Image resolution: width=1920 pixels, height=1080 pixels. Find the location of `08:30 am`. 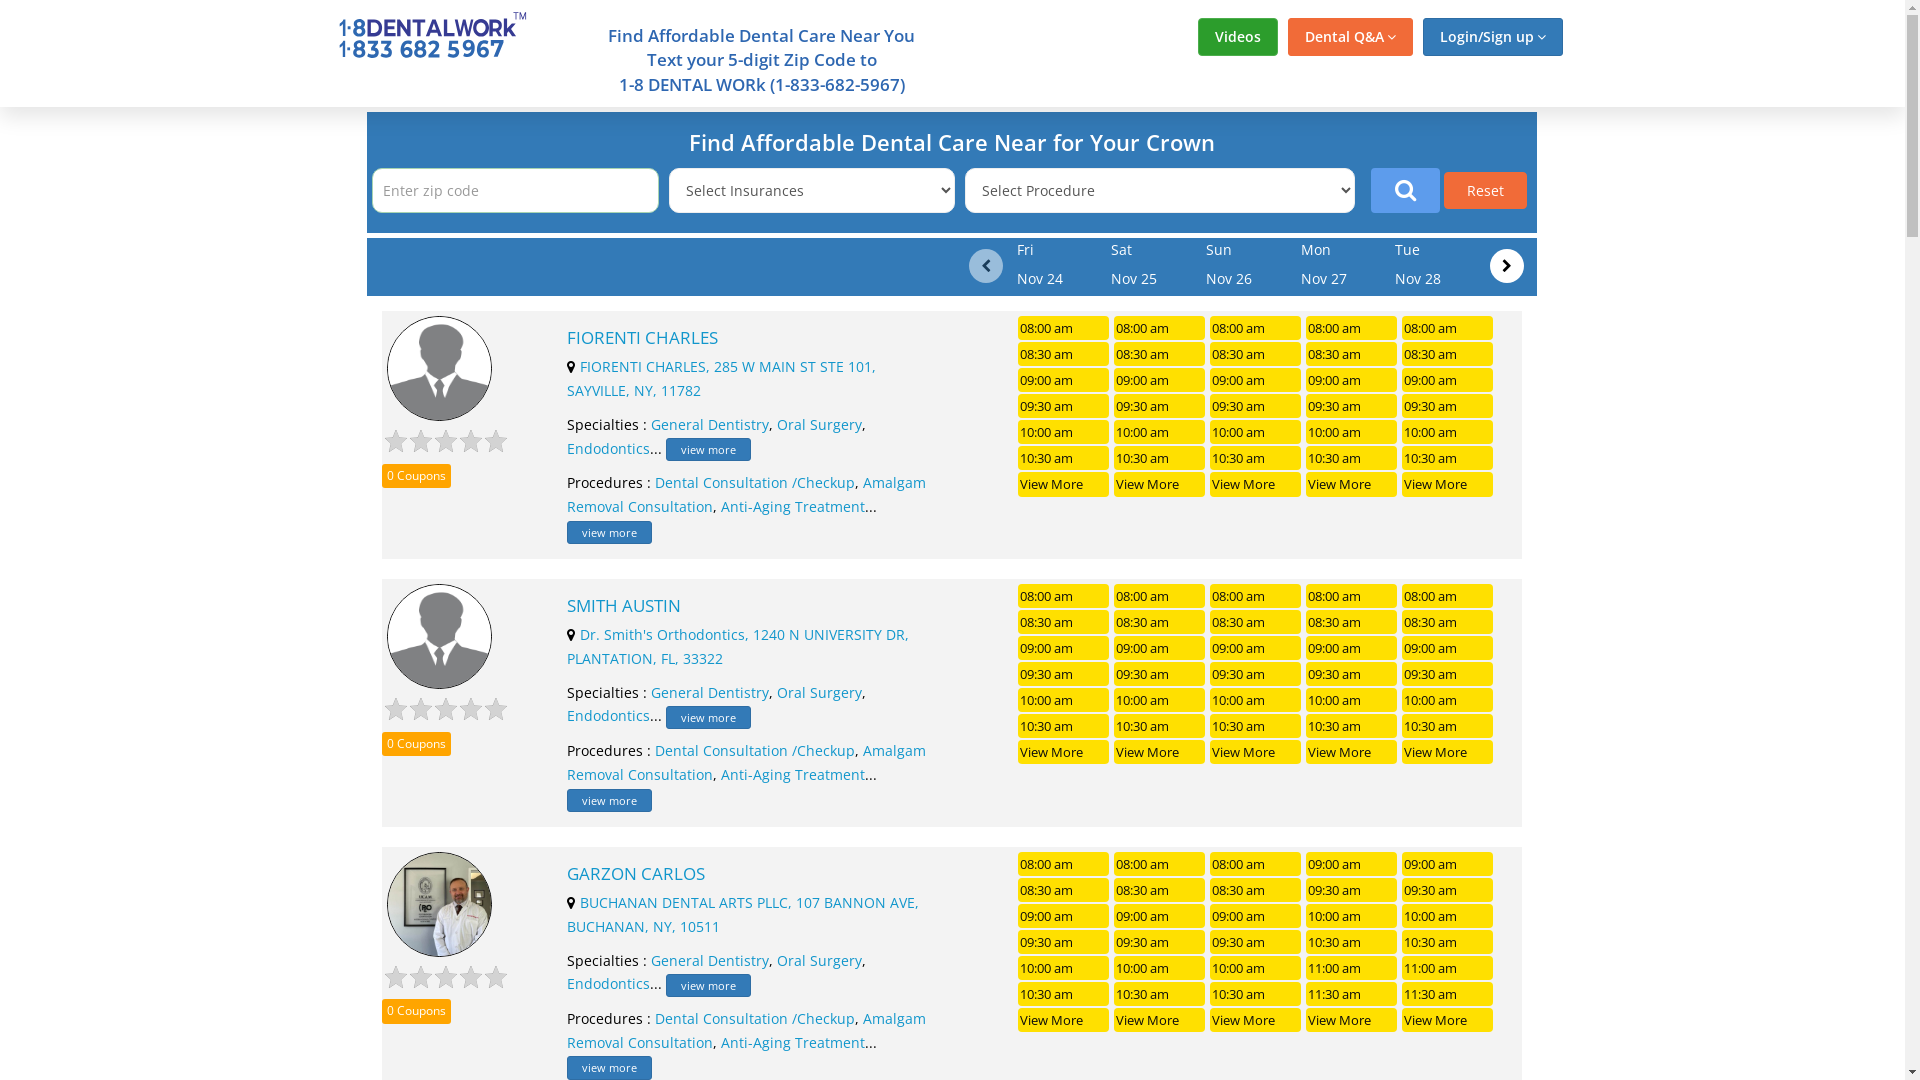

08:30 am is located at coordinates (1352, 622).